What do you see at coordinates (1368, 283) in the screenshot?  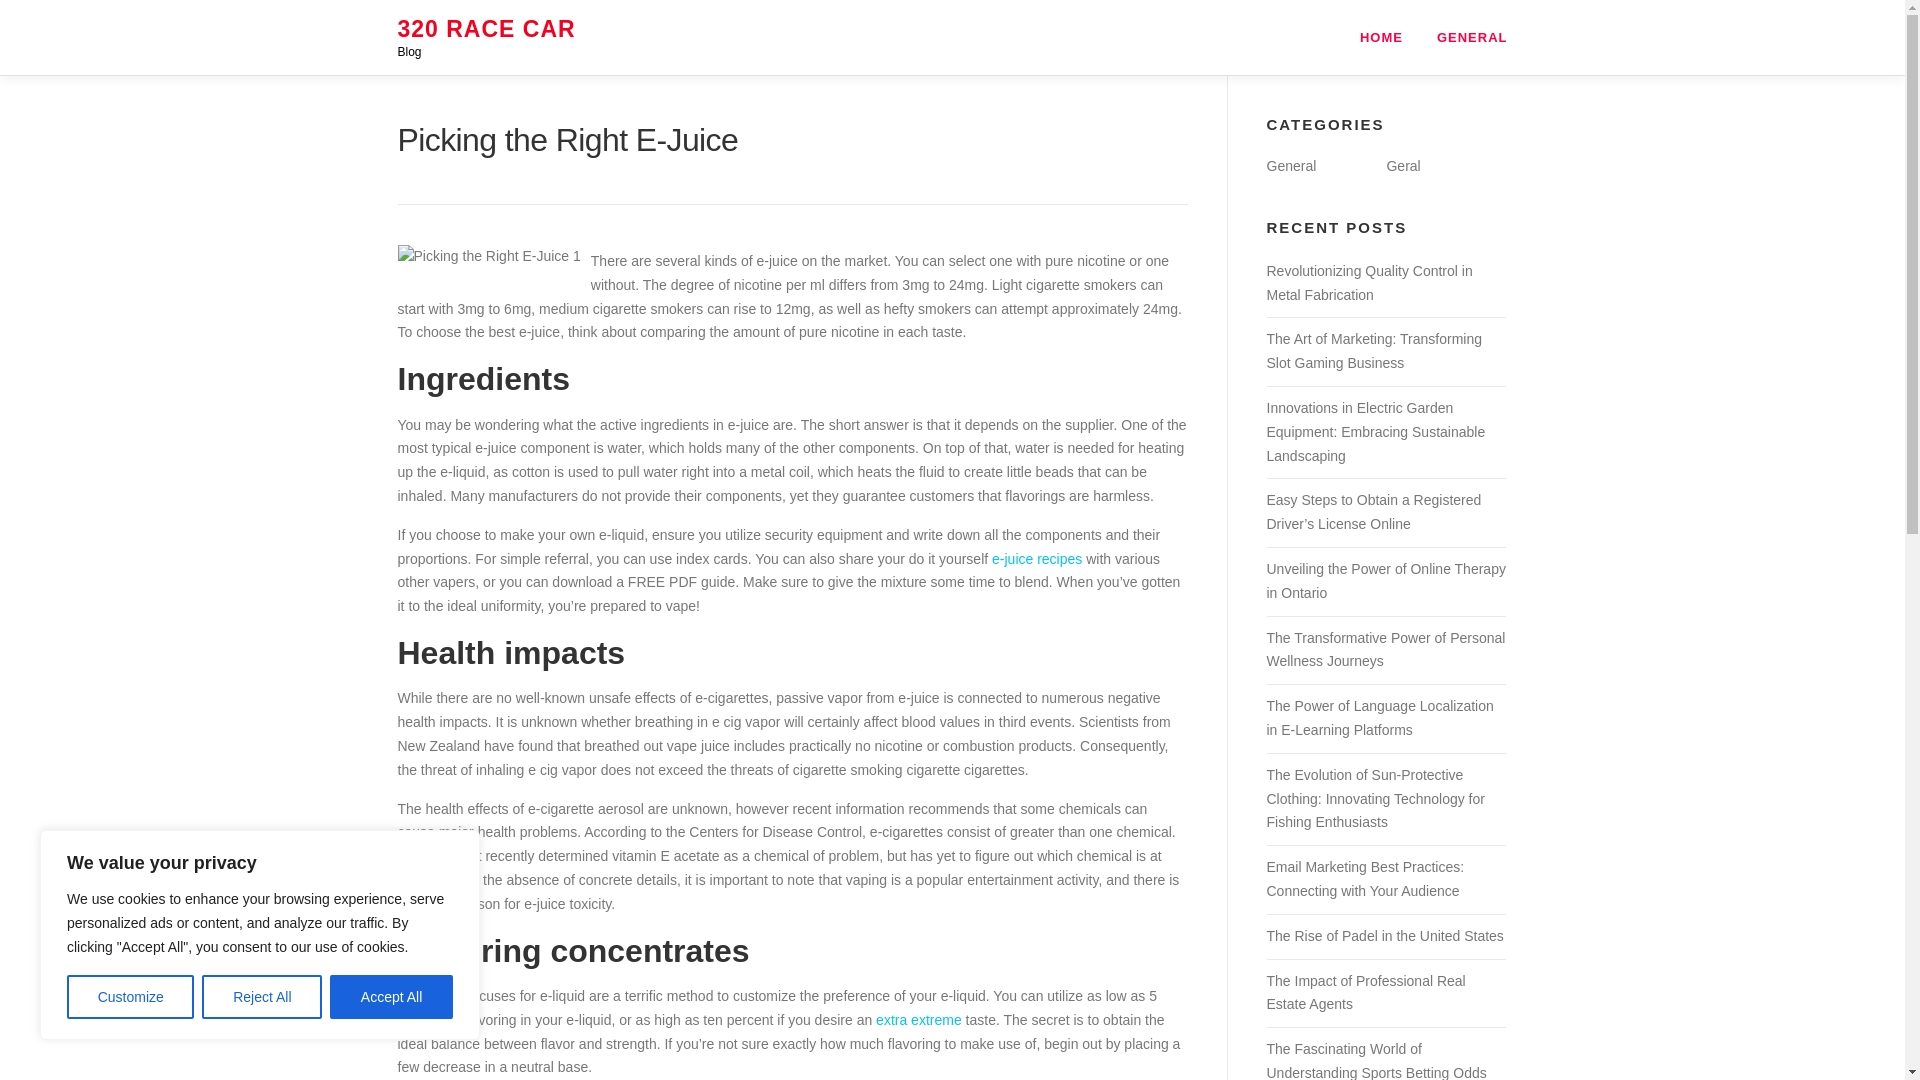 I see `Revolutionizing Quality Control in Metal Fabrication` at bounding box center [1368, 283].